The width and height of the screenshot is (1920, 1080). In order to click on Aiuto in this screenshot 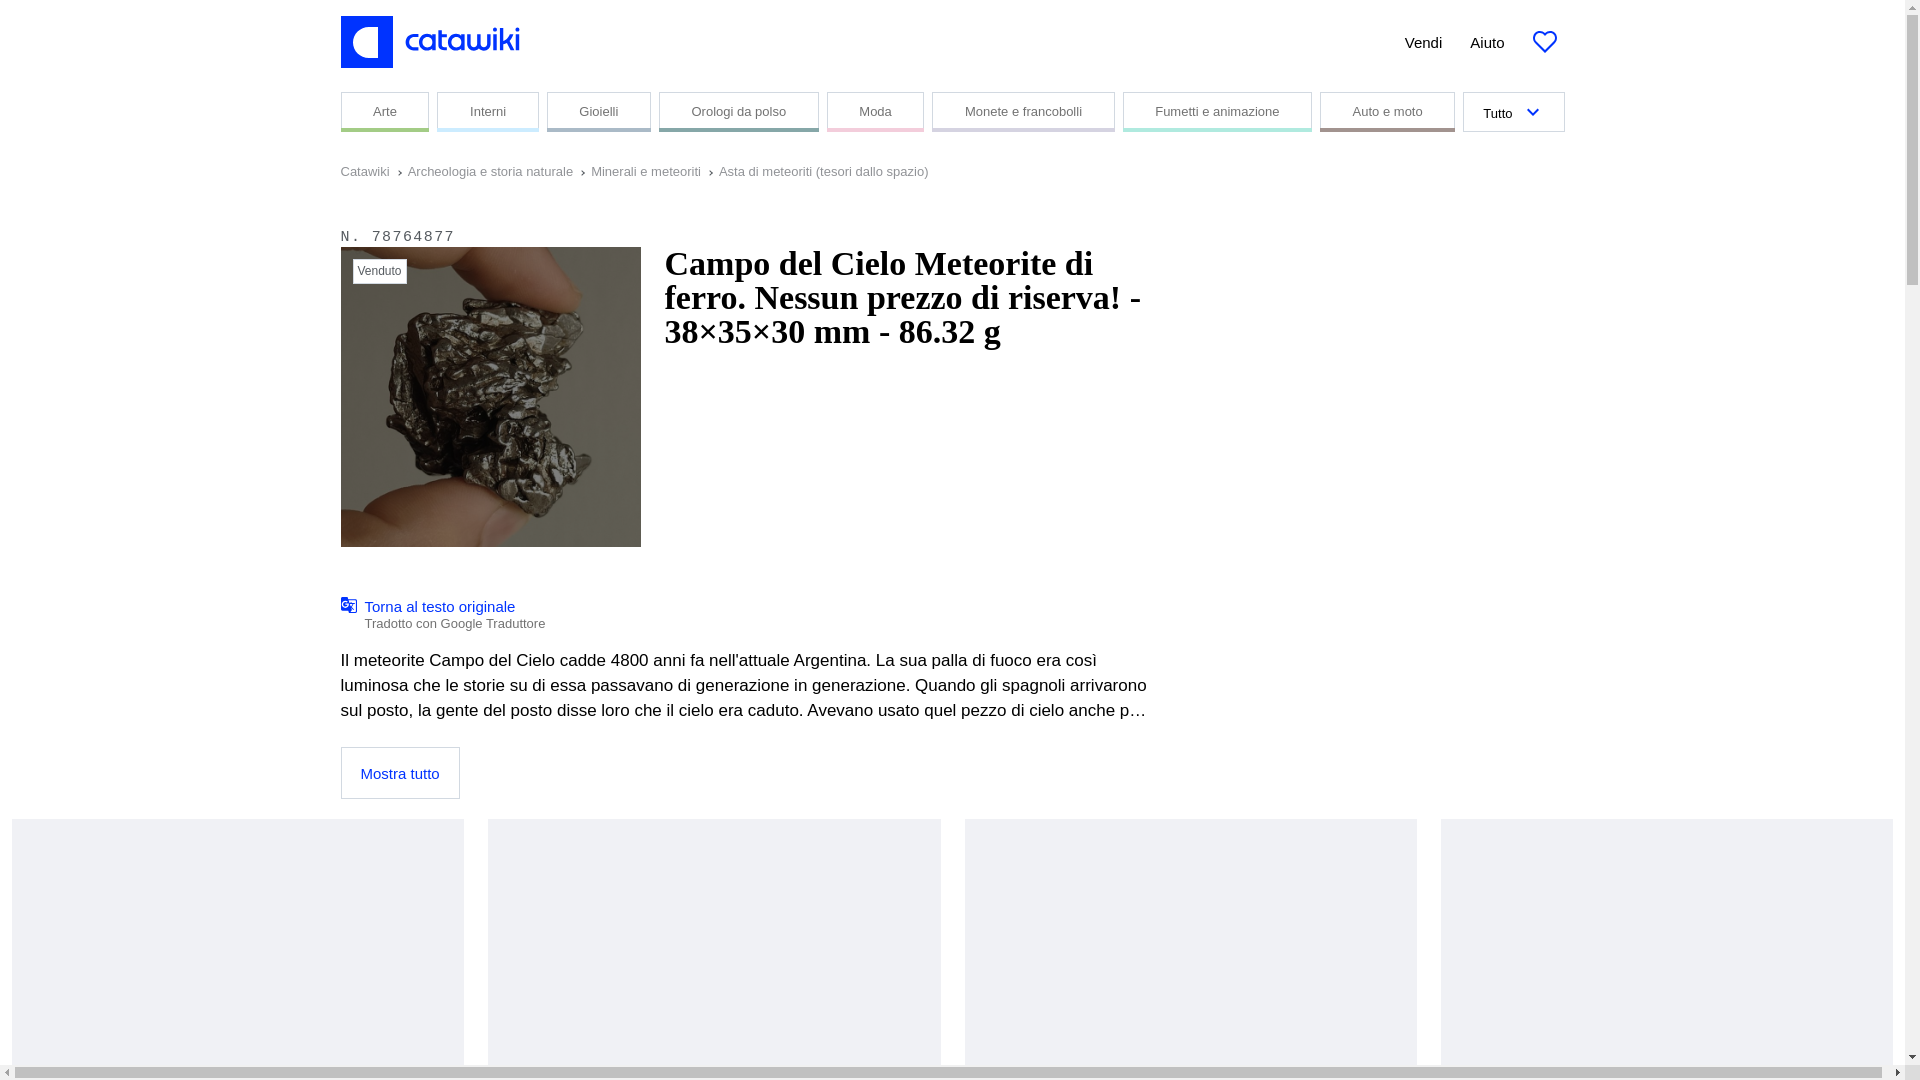, I will do `click(384, 111)`.